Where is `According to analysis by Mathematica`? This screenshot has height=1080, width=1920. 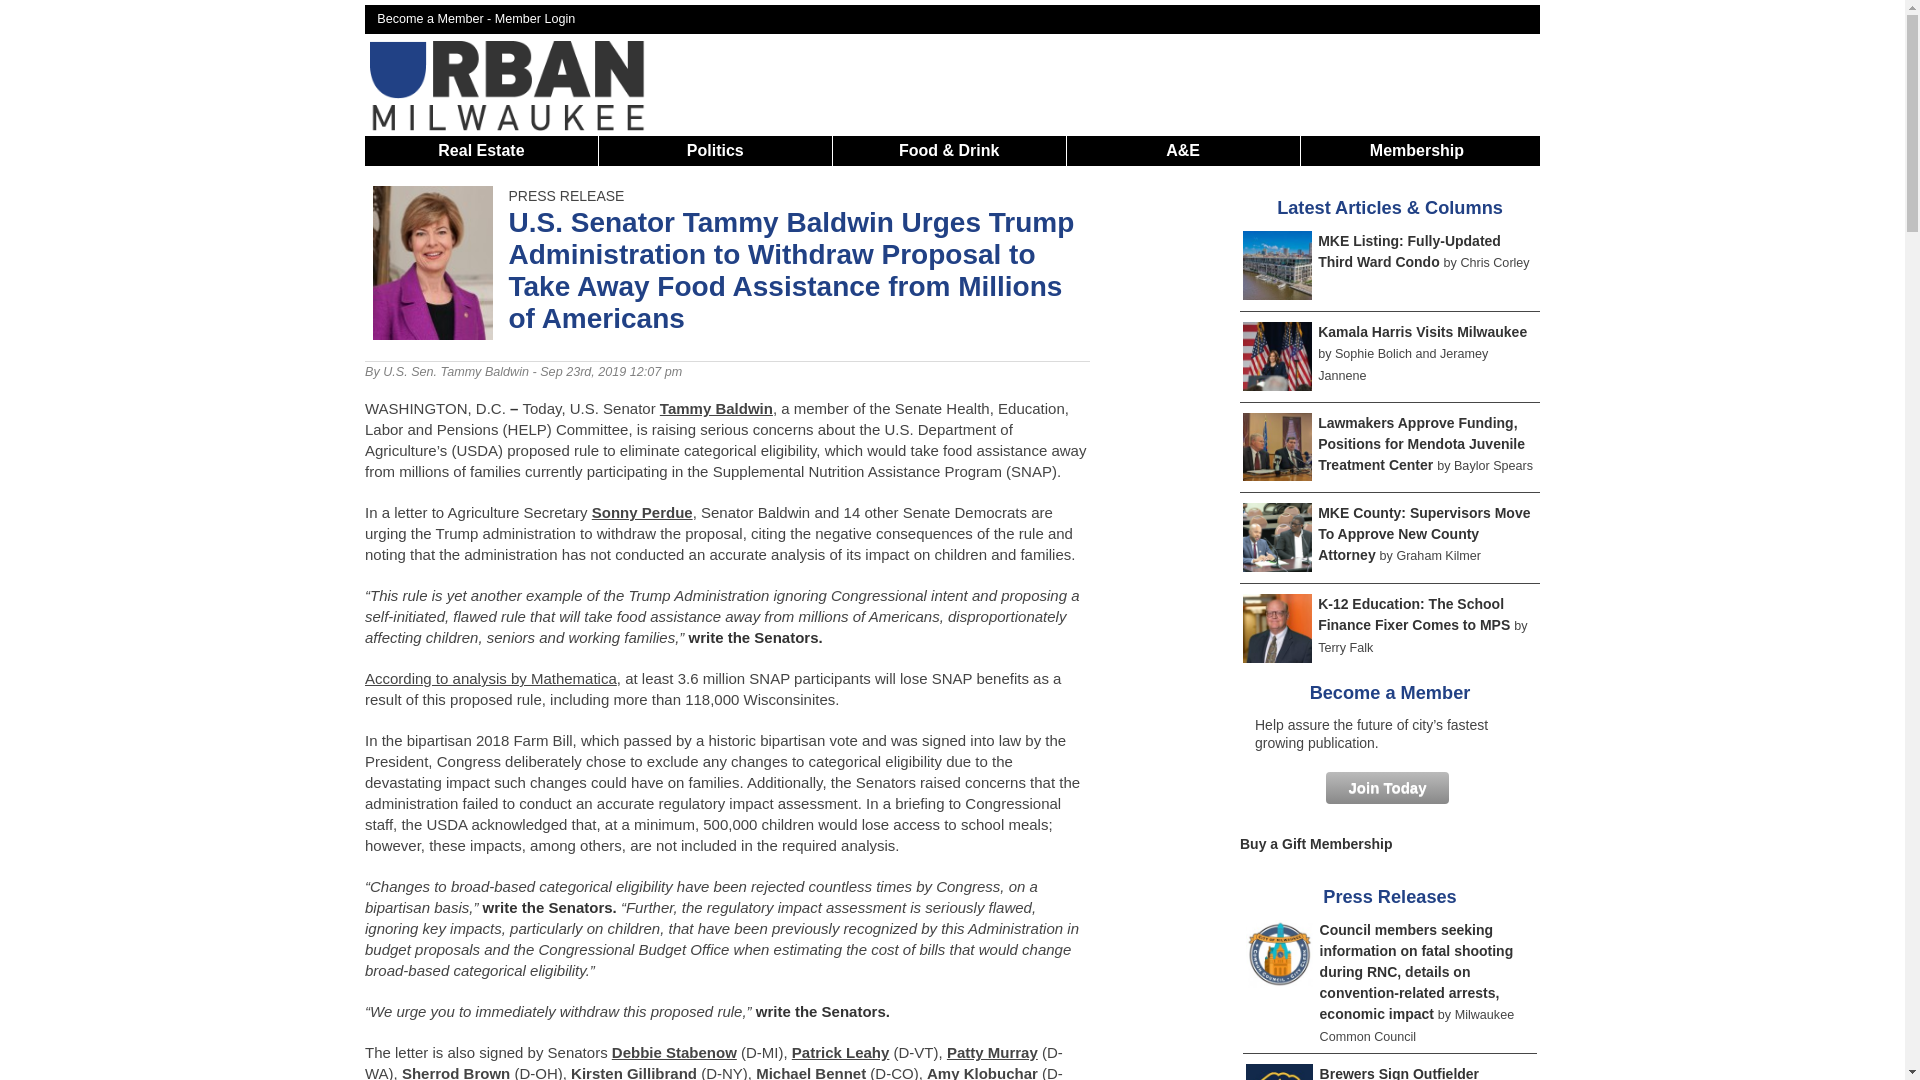 According to analysis by Mathematica is located at coordinates (490, 678).